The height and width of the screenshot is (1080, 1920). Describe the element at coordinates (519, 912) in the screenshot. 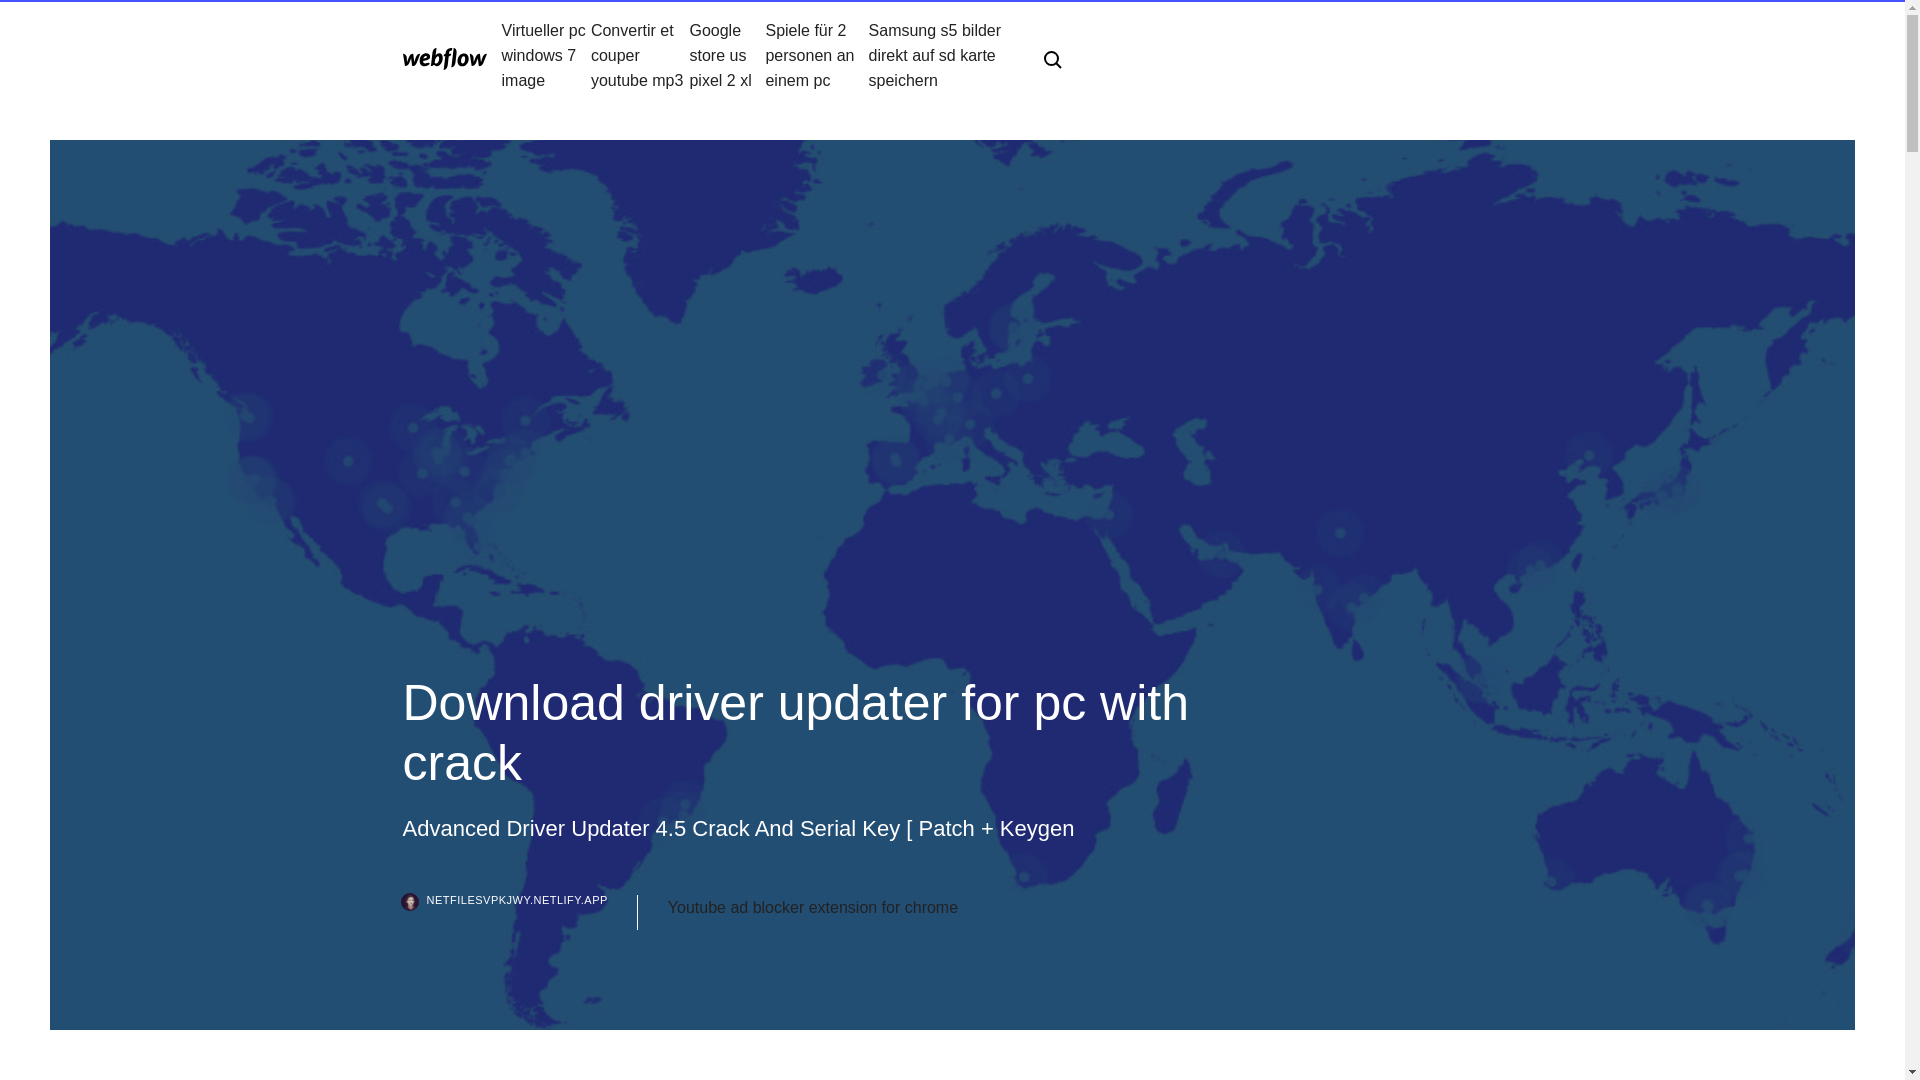

I see `NETFILESVPKJWY.NETLIFY.APP` at that location.